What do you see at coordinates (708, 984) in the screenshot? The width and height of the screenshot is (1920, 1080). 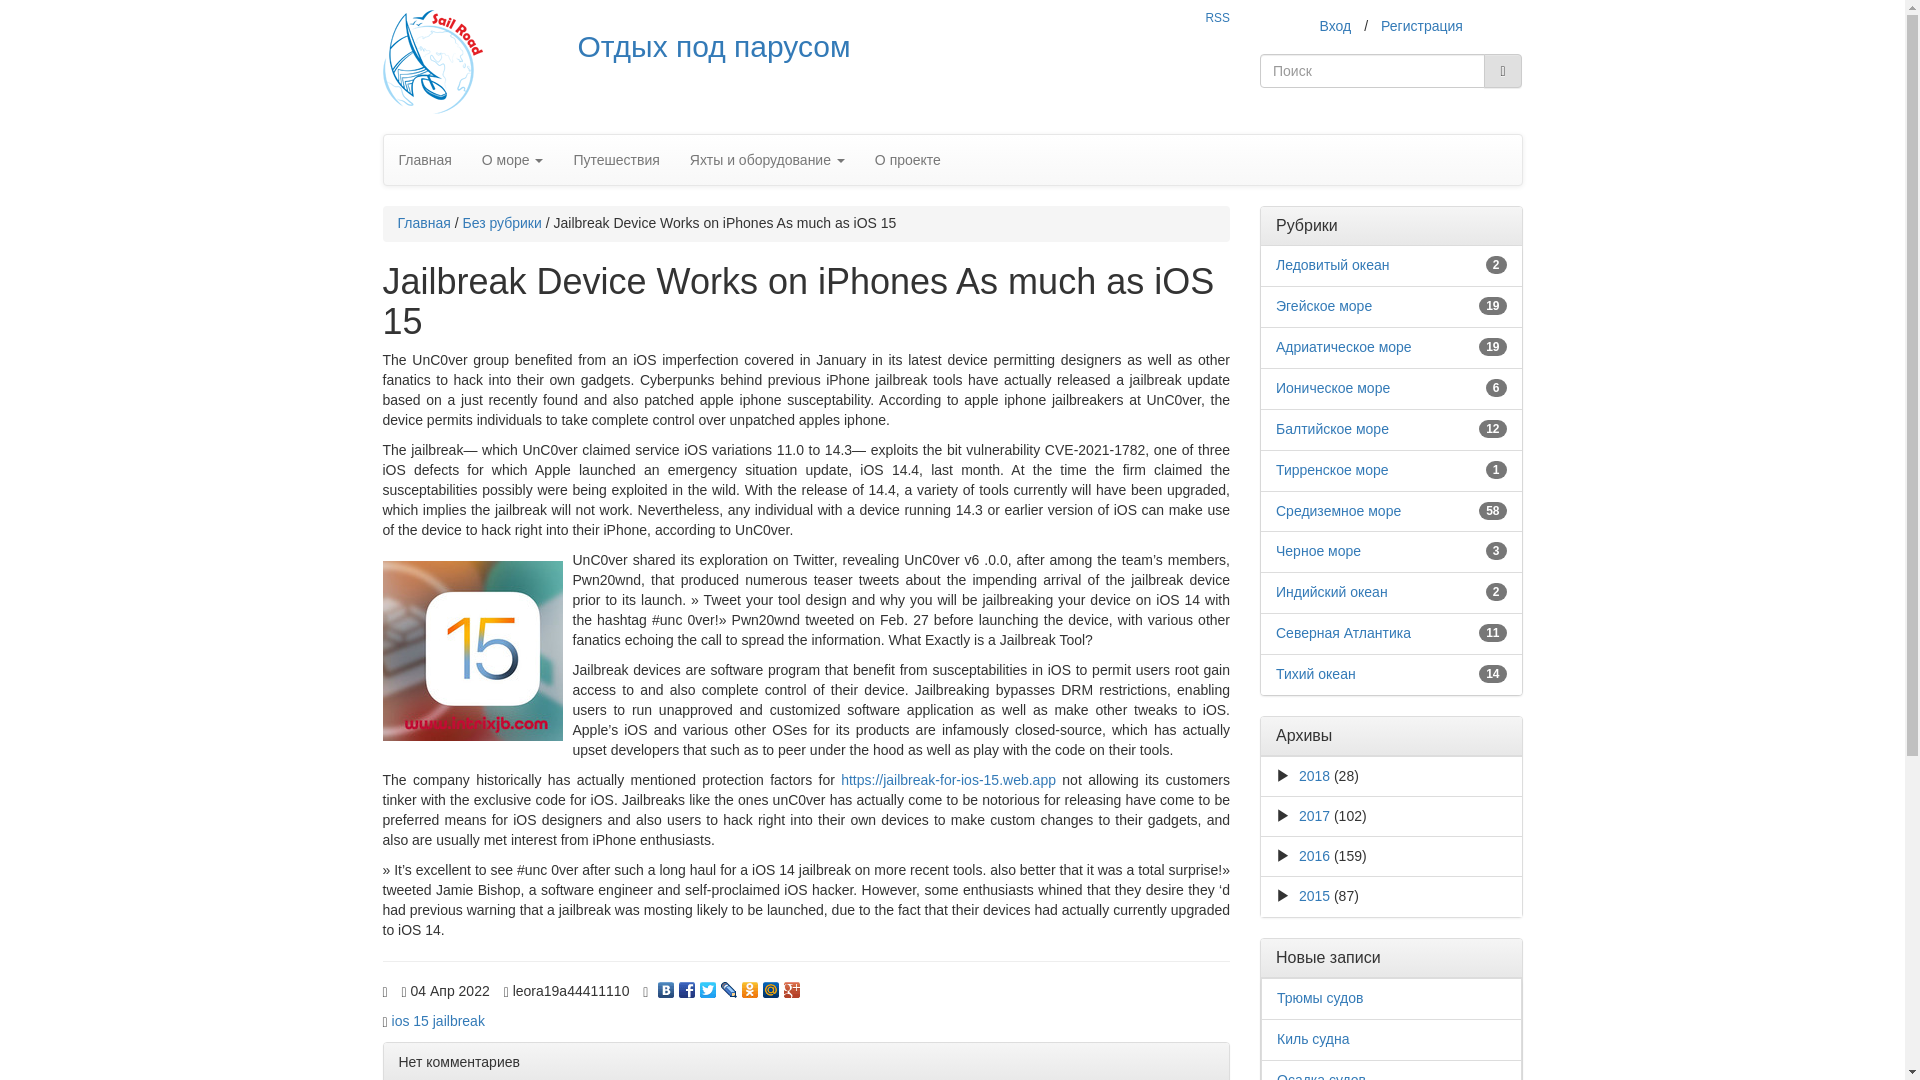 I see `Twitter` at bounding box center [708, 984].